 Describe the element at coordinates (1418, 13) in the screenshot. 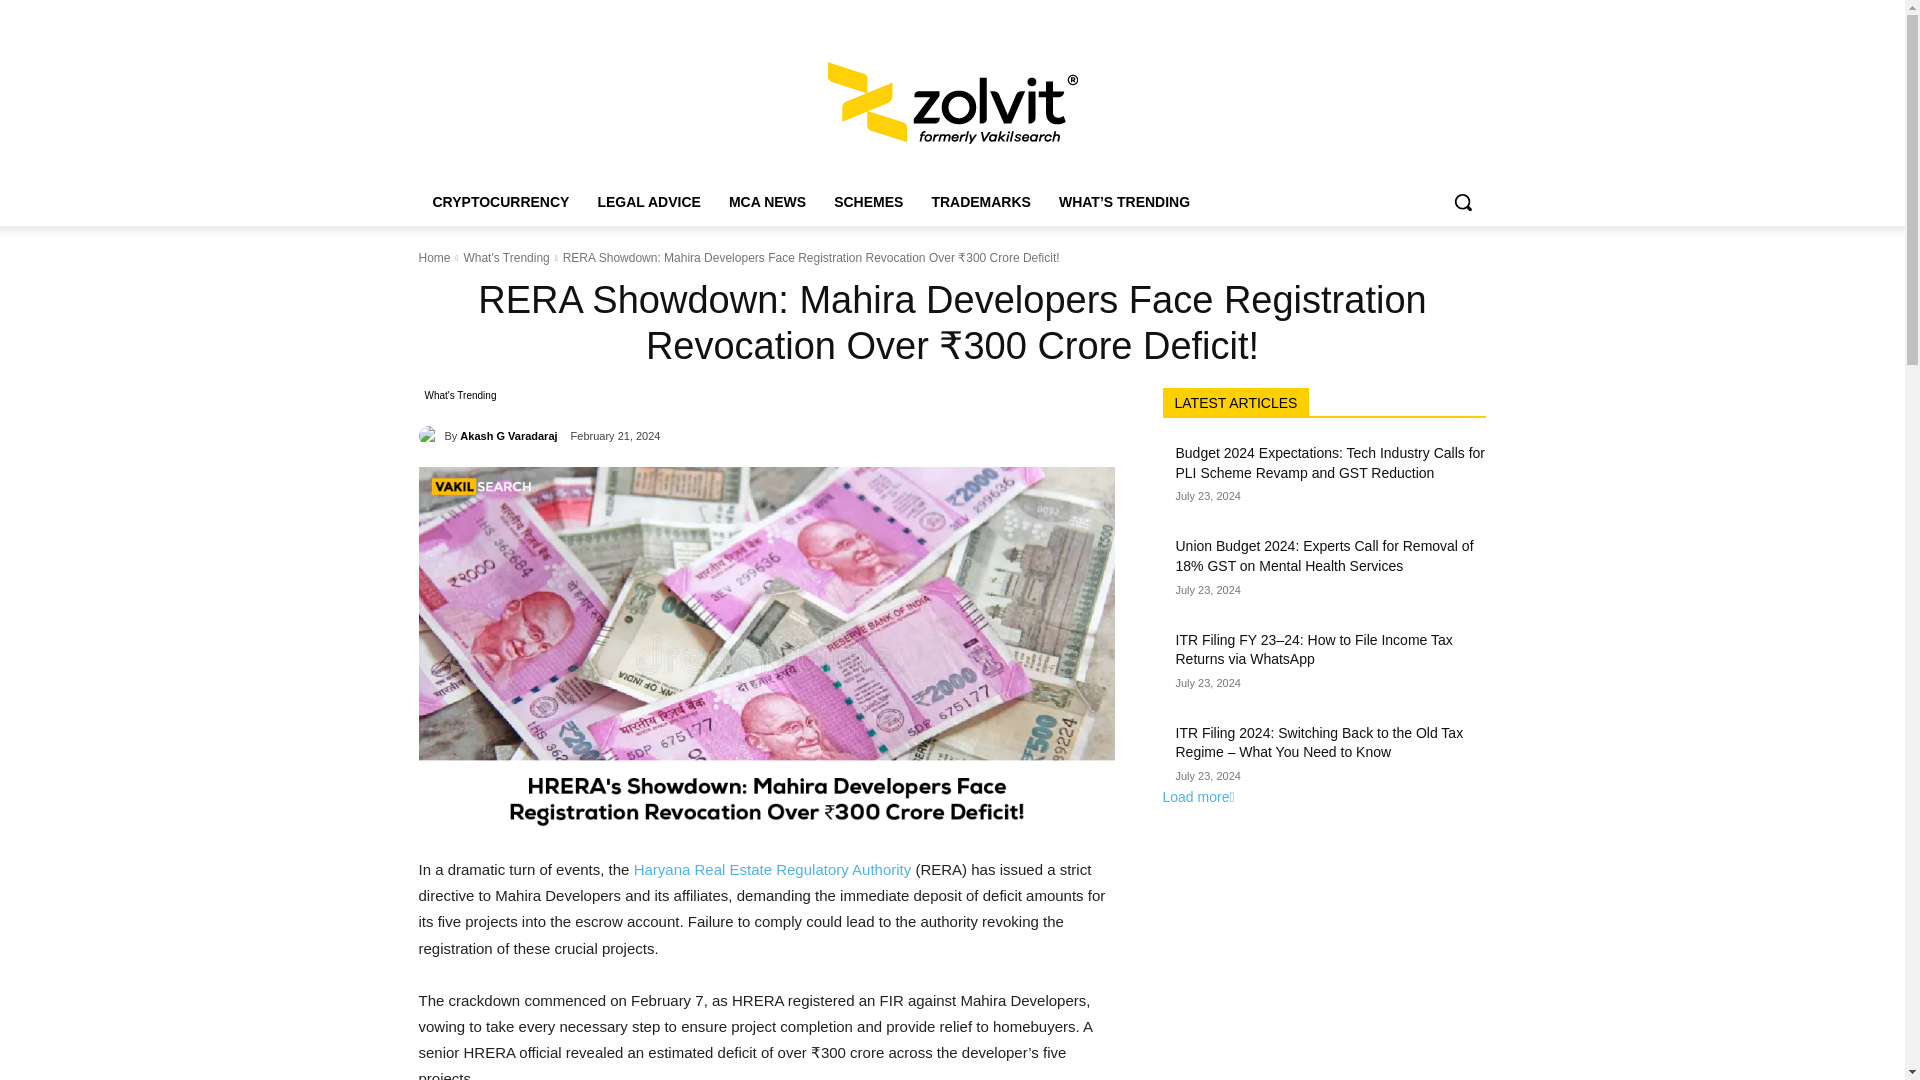

I see `Instagram` at that location.